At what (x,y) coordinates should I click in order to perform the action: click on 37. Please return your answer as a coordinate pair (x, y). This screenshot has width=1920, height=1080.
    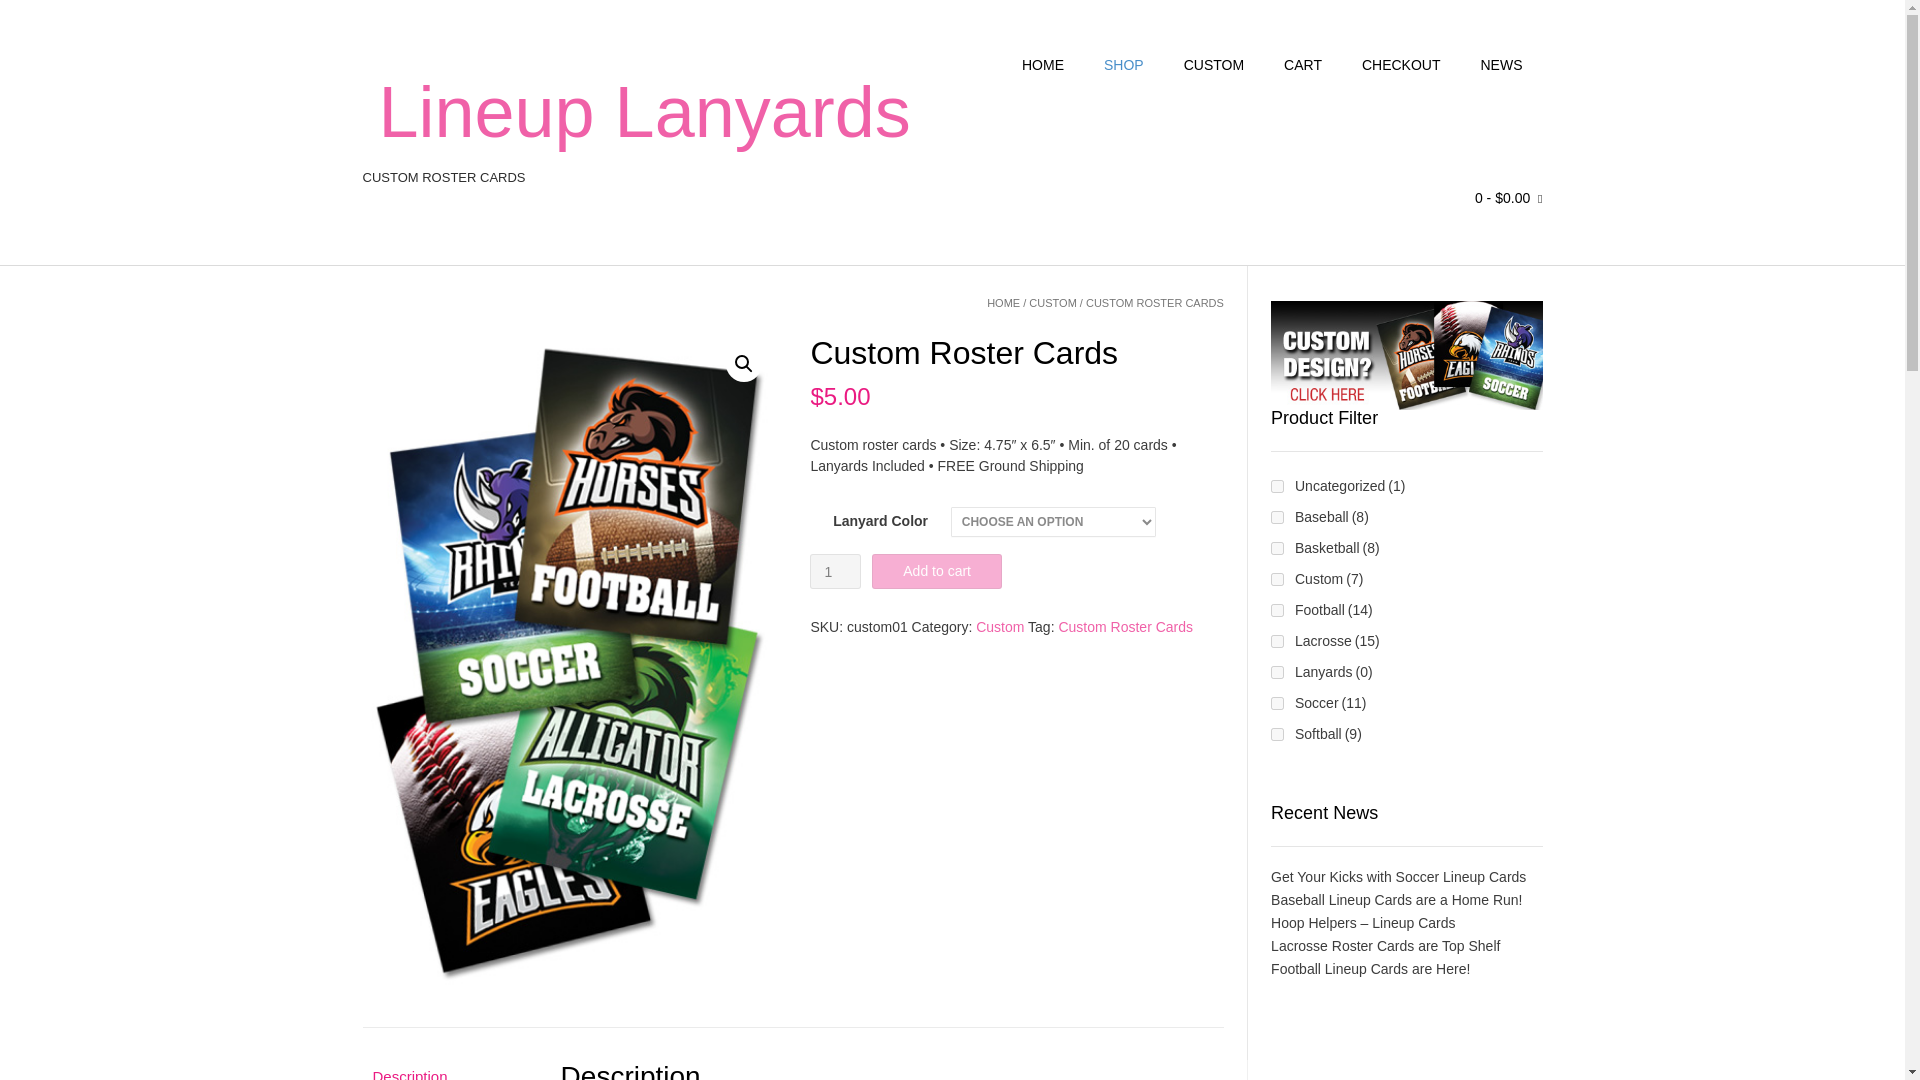
    Looking at the image, I should click on (1278, 548).